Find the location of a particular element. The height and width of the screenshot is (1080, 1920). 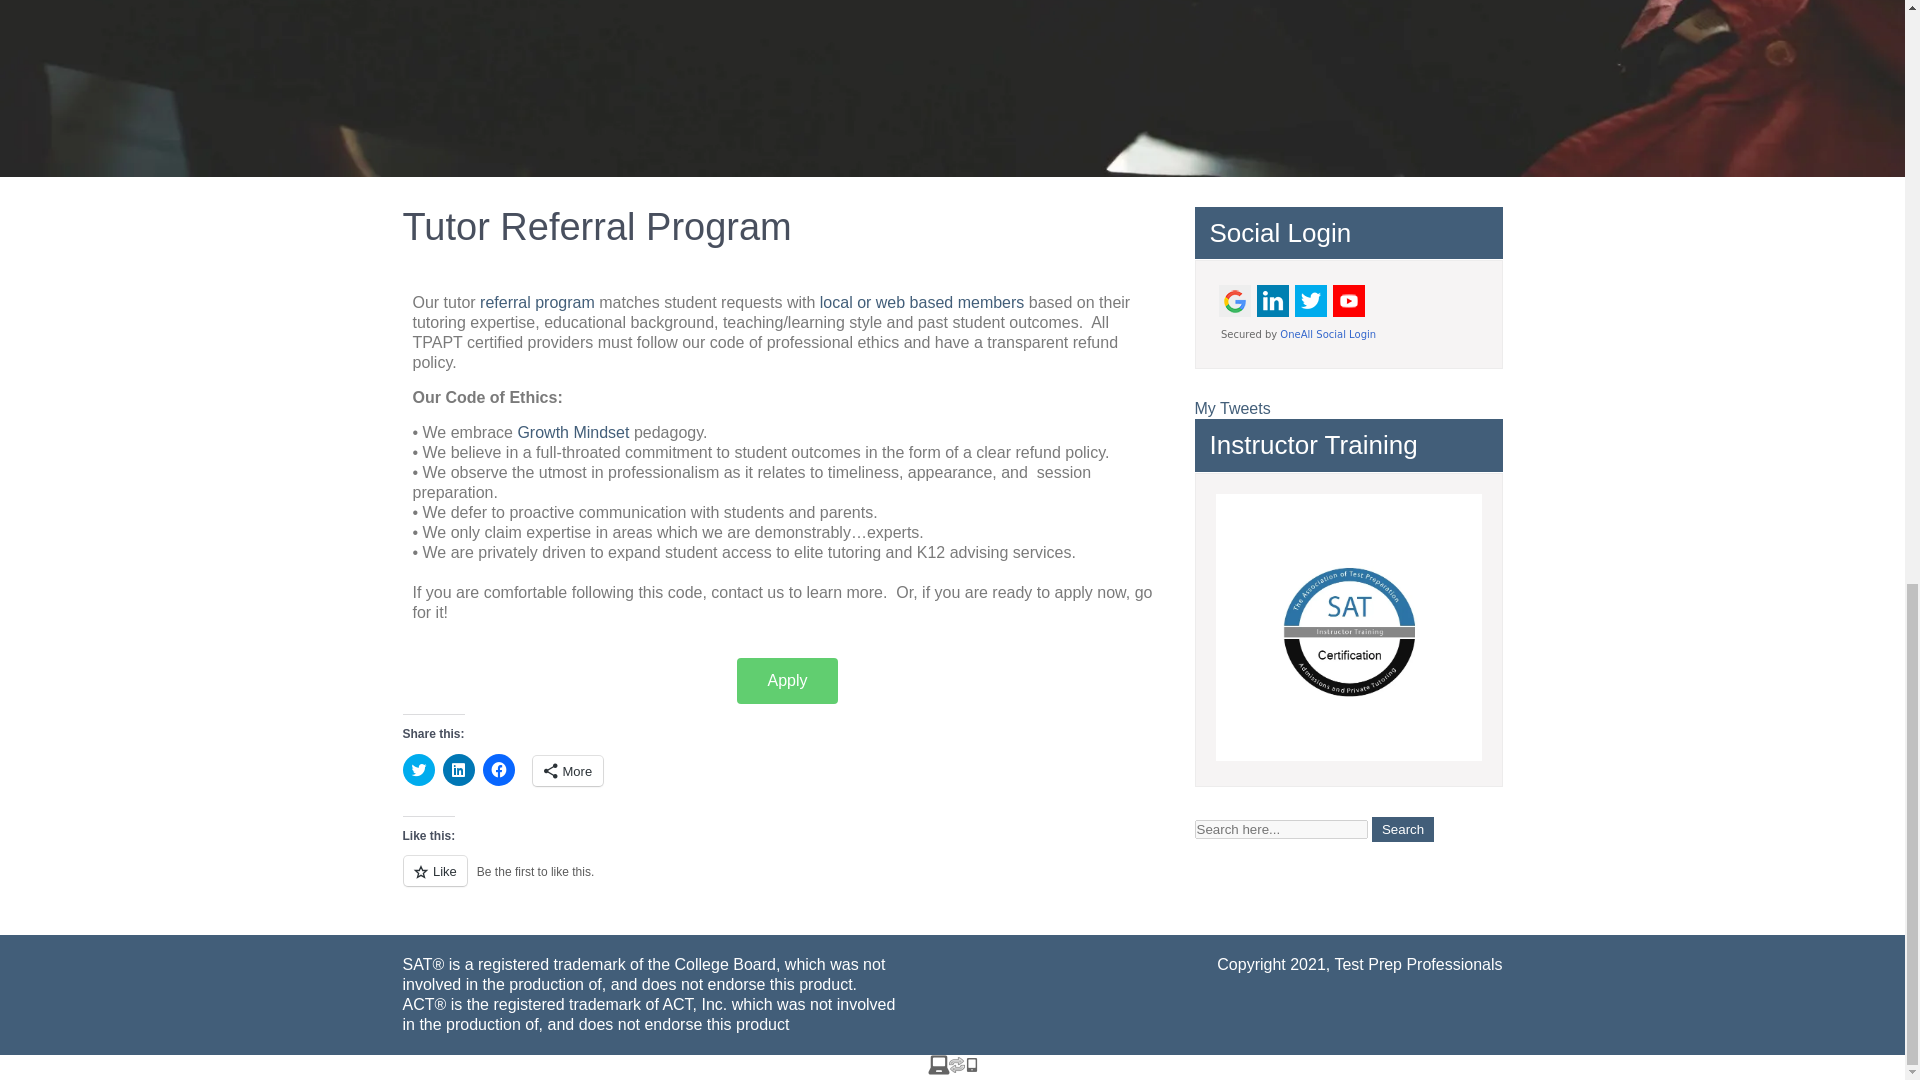

Click to share on Twitter is located at coordinates (417, 770).